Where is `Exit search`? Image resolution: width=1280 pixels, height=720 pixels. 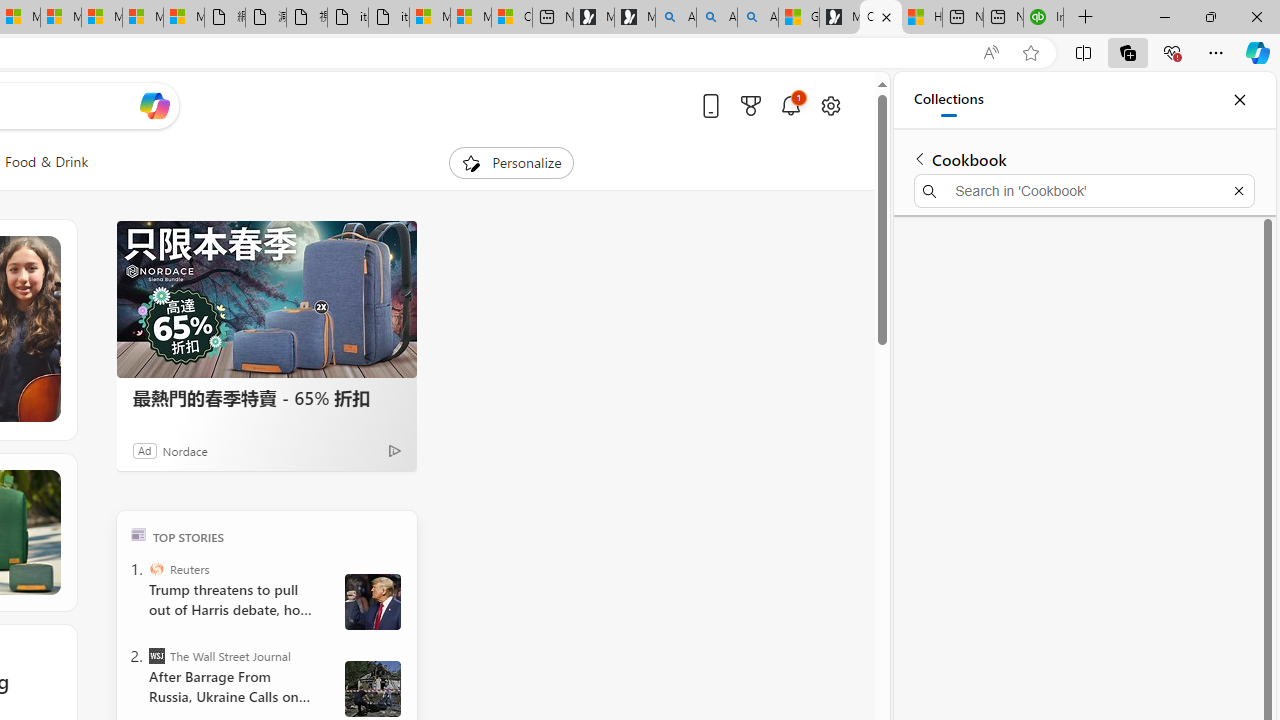 Exit search is located at coordinates (1238, 190).